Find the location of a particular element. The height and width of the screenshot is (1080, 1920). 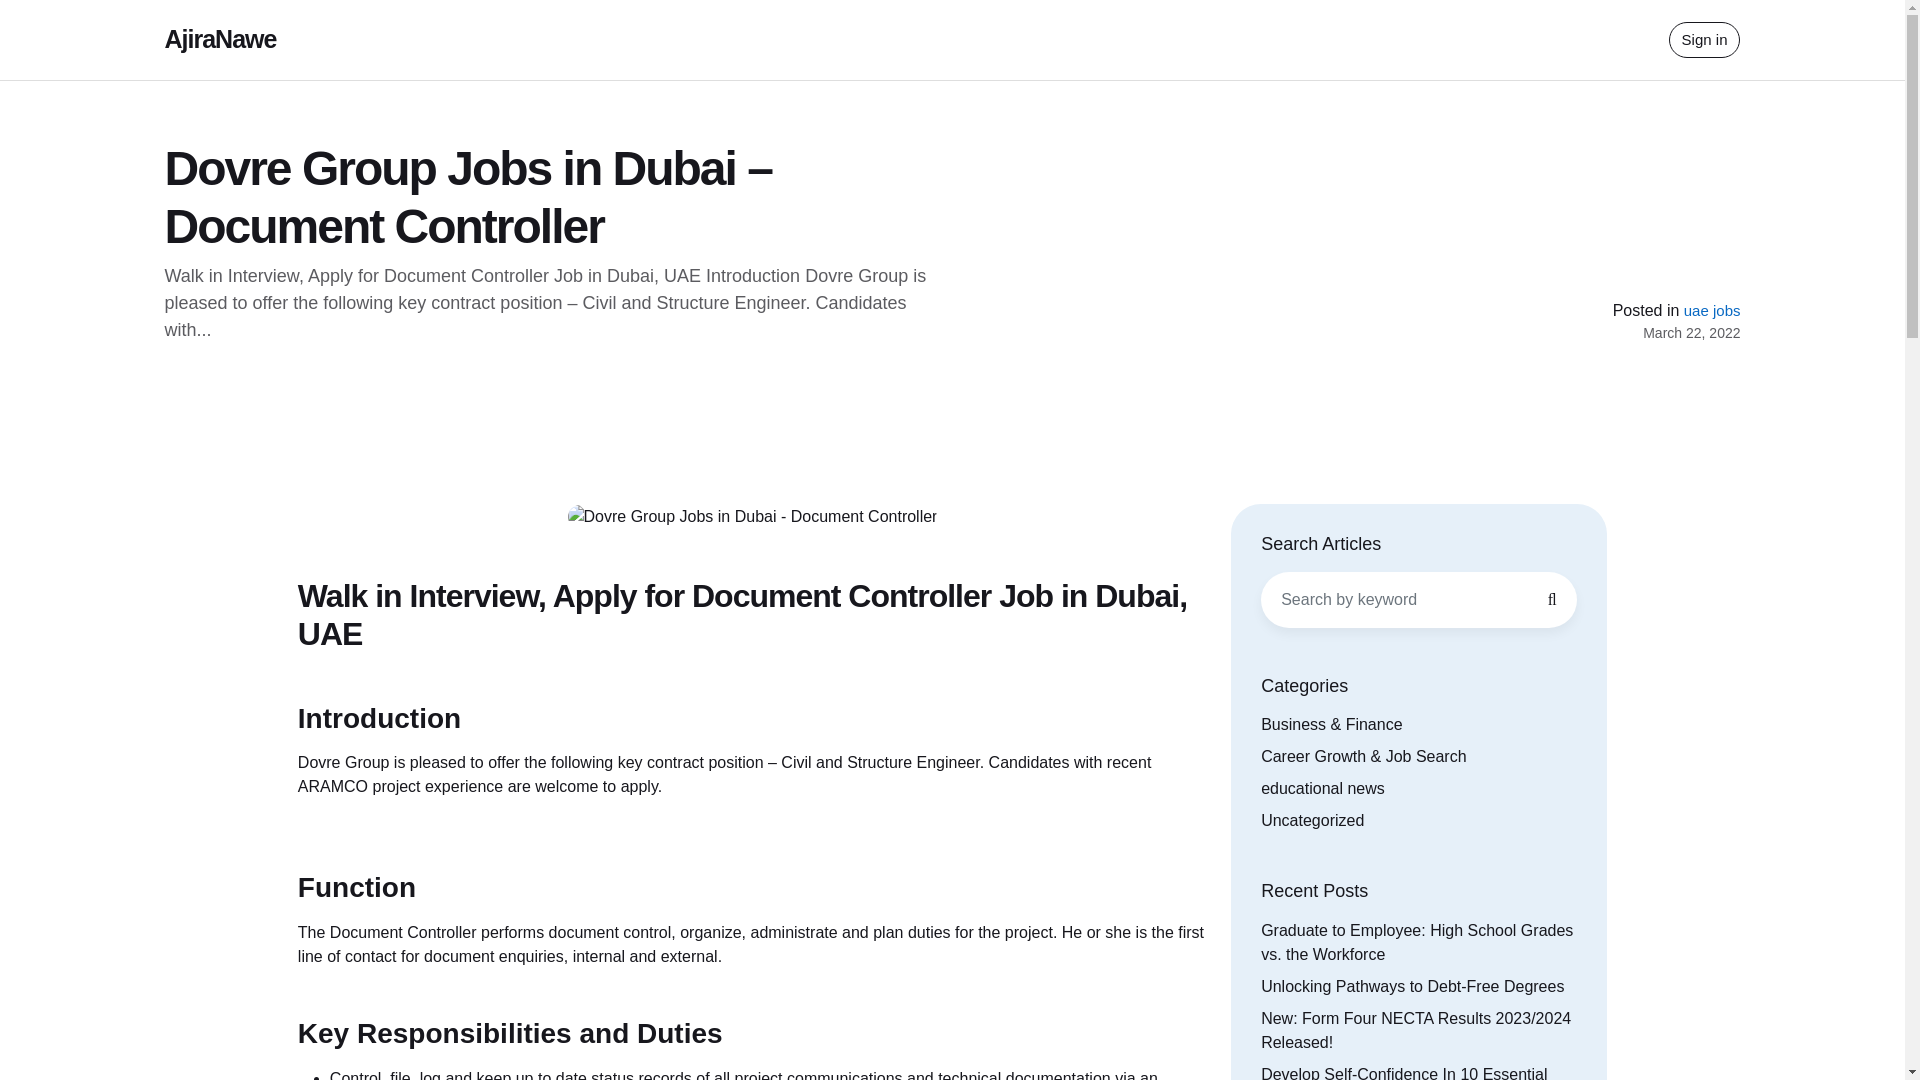

Sign in is located at coordinates (1704, 40).